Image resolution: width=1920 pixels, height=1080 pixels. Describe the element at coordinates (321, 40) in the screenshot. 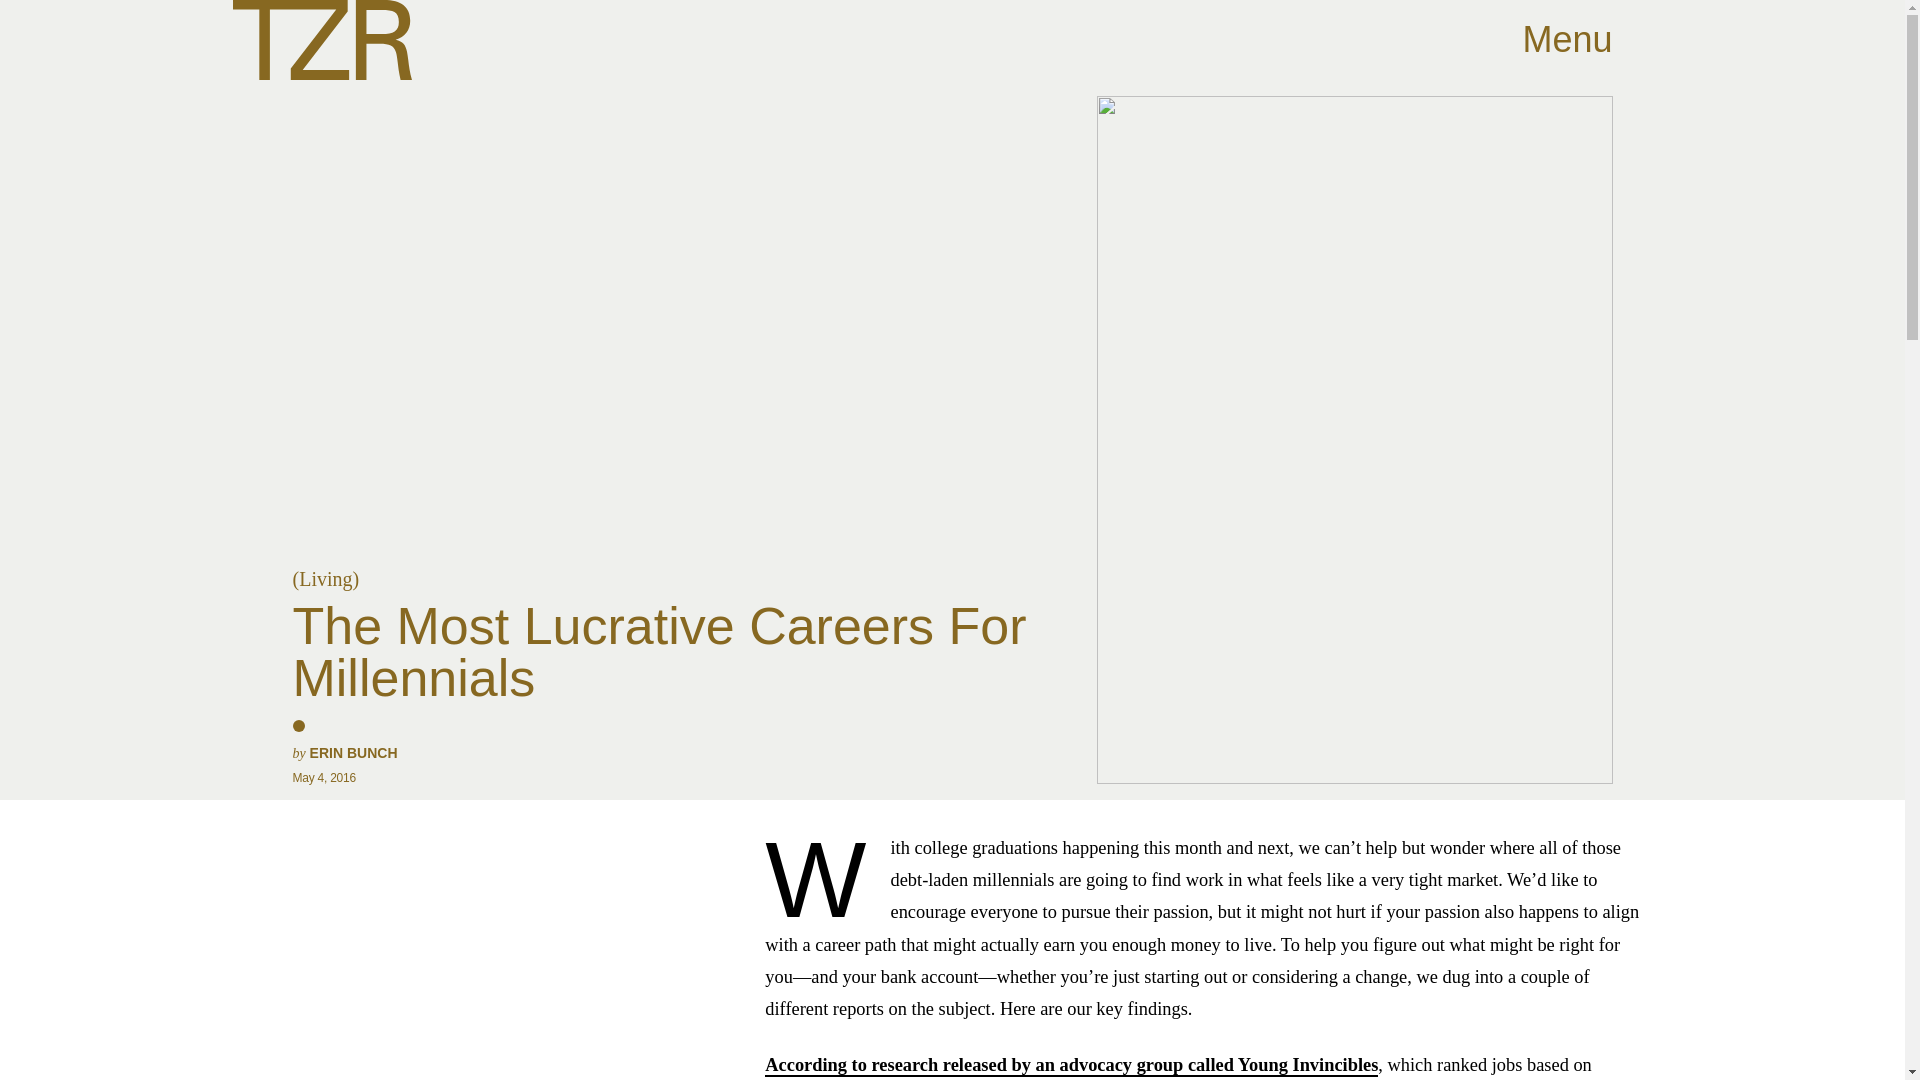

I see `The Zoe Report` at that location.